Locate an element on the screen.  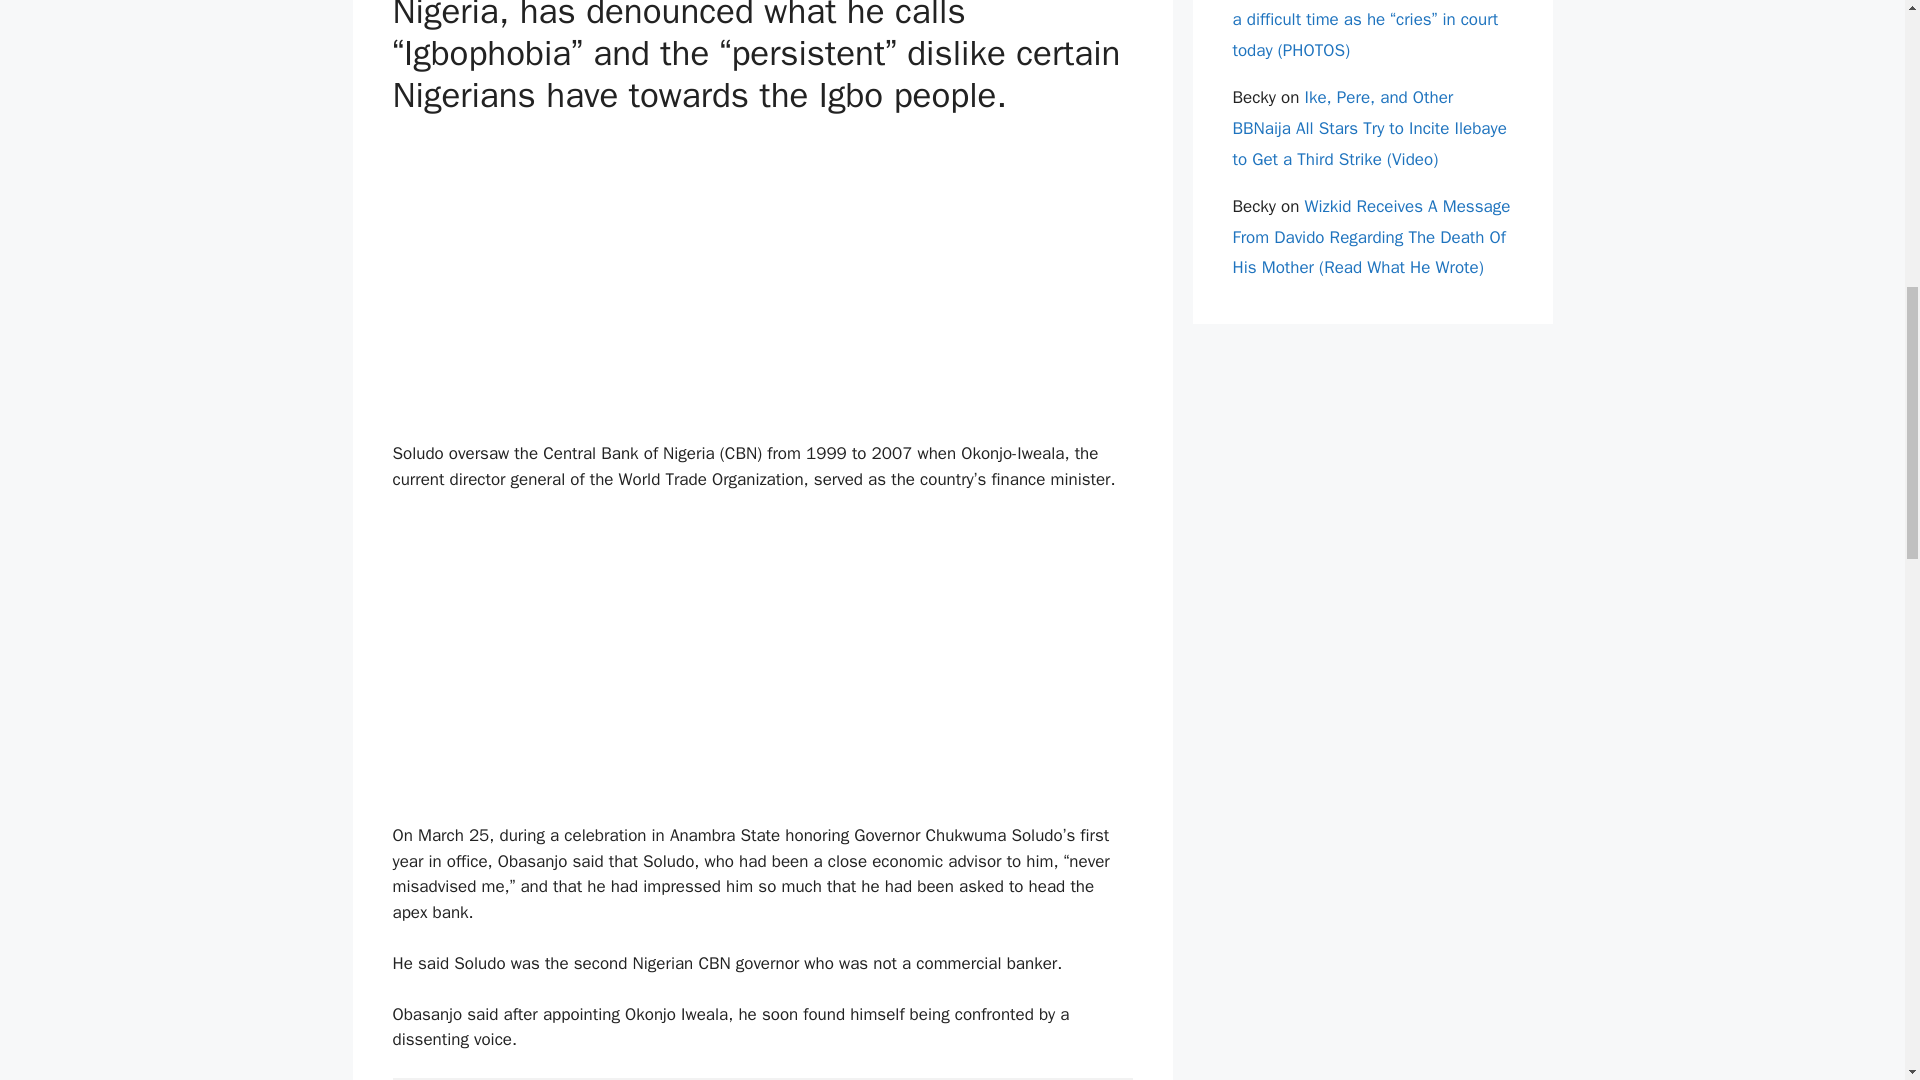
UTME Fraud: New Order From Gov. Soludo in Mmesoma's Case is located at coordinates (856, 400).